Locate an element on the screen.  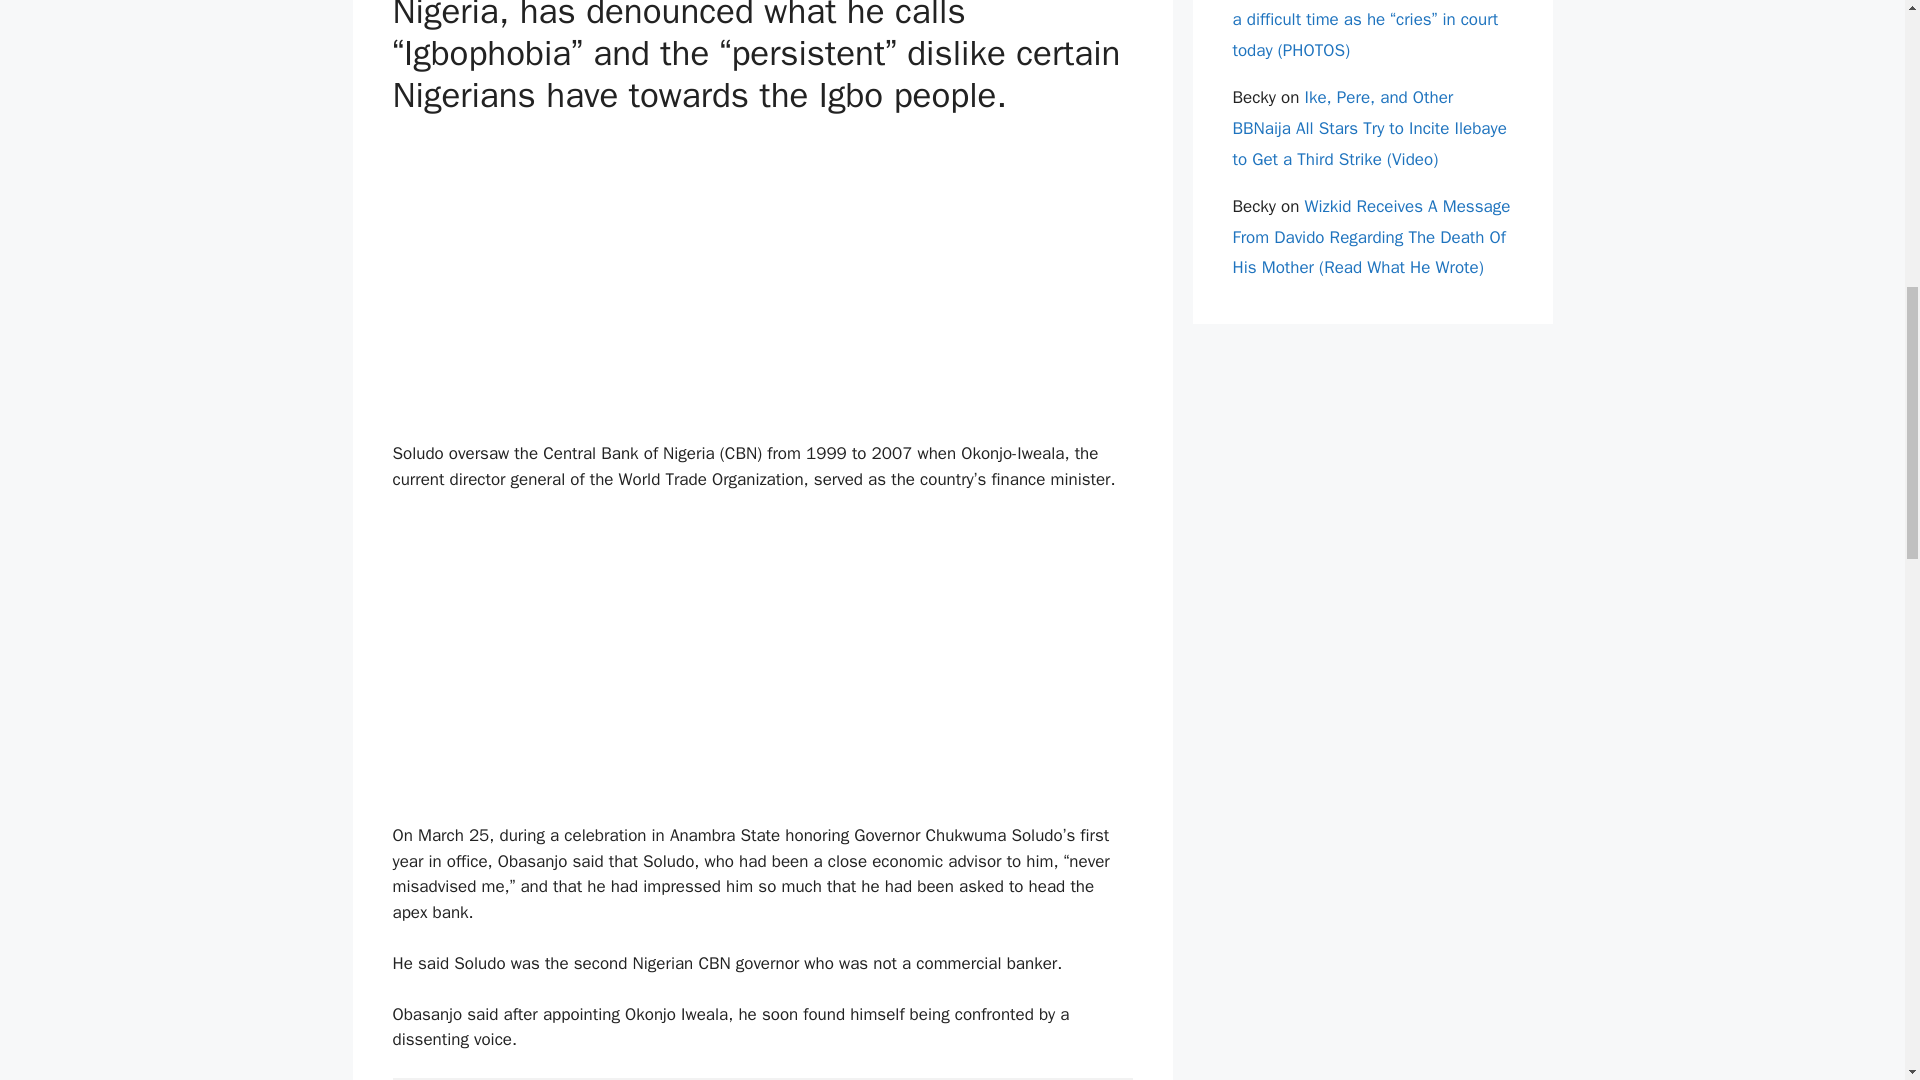
UTME Fraud: New Order From Gov. Soludo in Mmesoma's Case is located at coordinates (856, 400).